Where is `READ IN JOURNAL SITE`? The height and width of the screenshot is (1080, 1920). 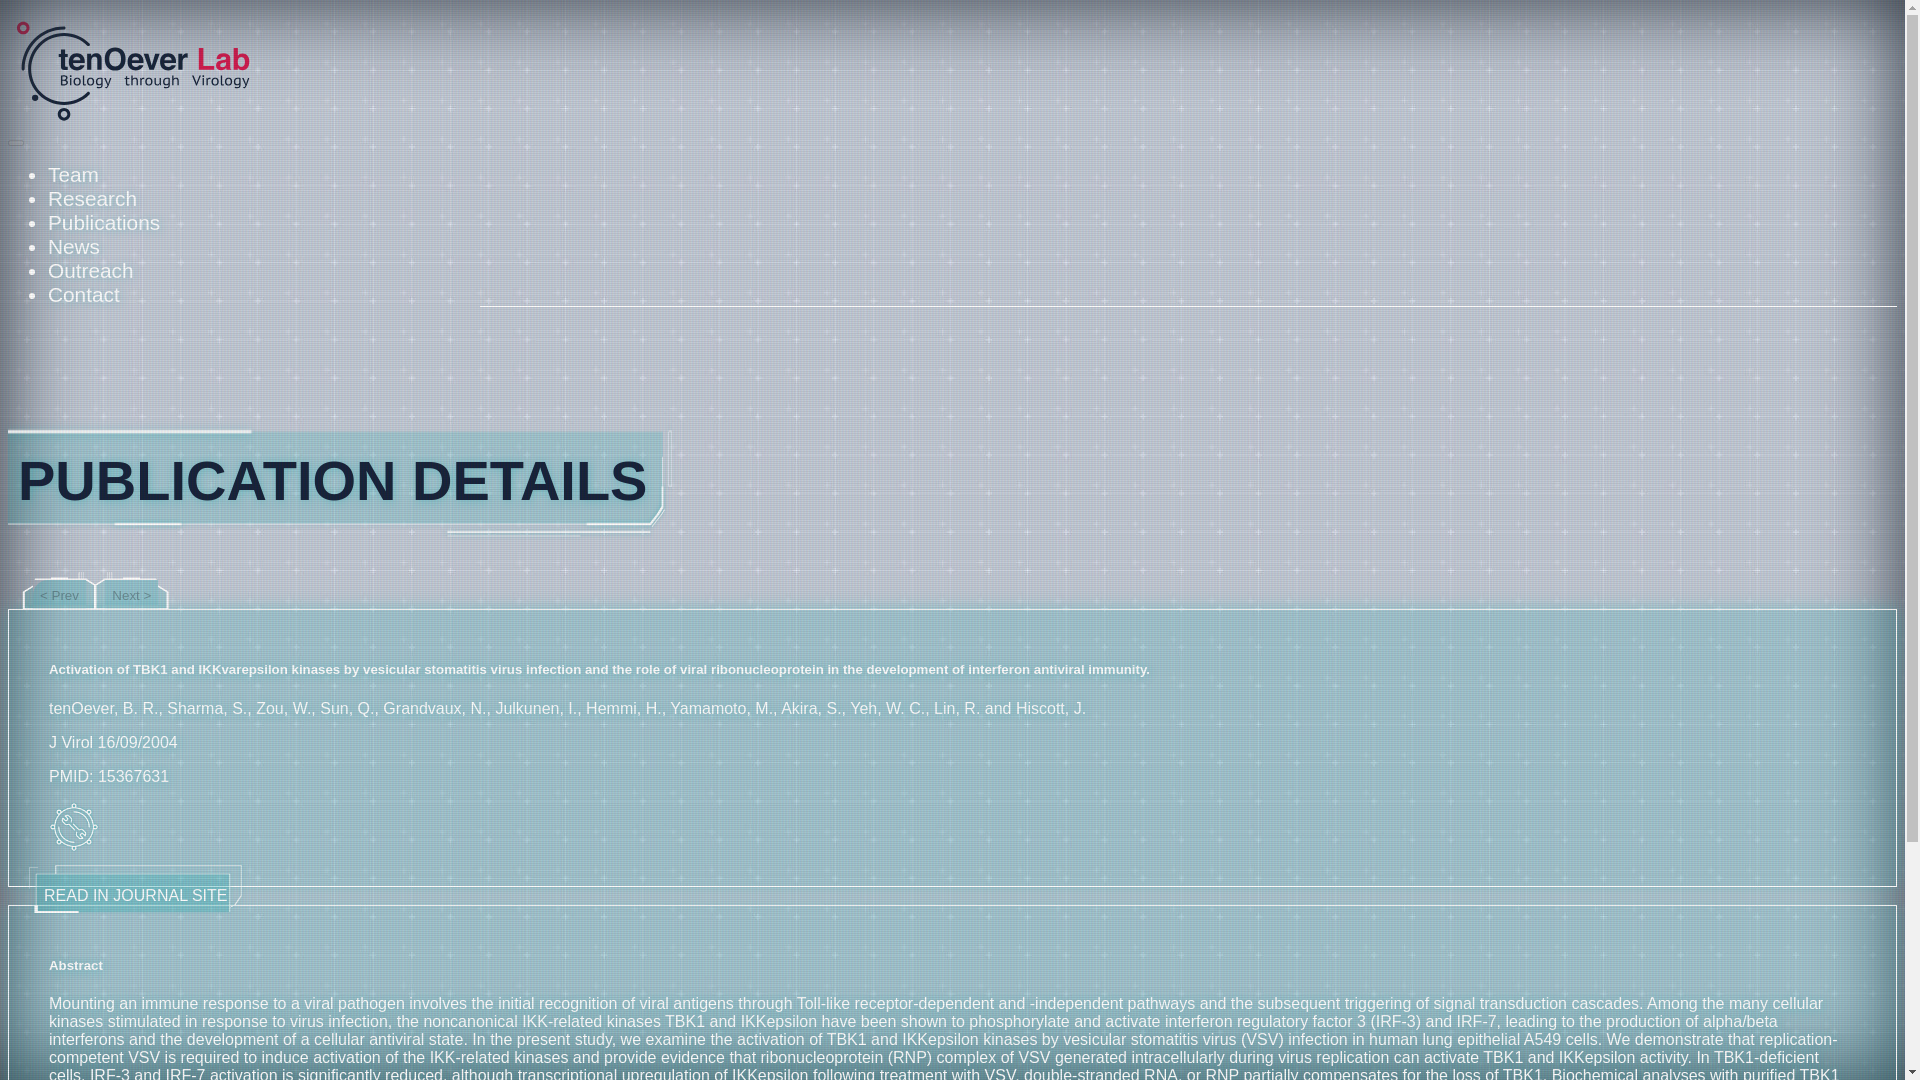
READ IN JOURNAL SITE is located at coordinates (135, 892).